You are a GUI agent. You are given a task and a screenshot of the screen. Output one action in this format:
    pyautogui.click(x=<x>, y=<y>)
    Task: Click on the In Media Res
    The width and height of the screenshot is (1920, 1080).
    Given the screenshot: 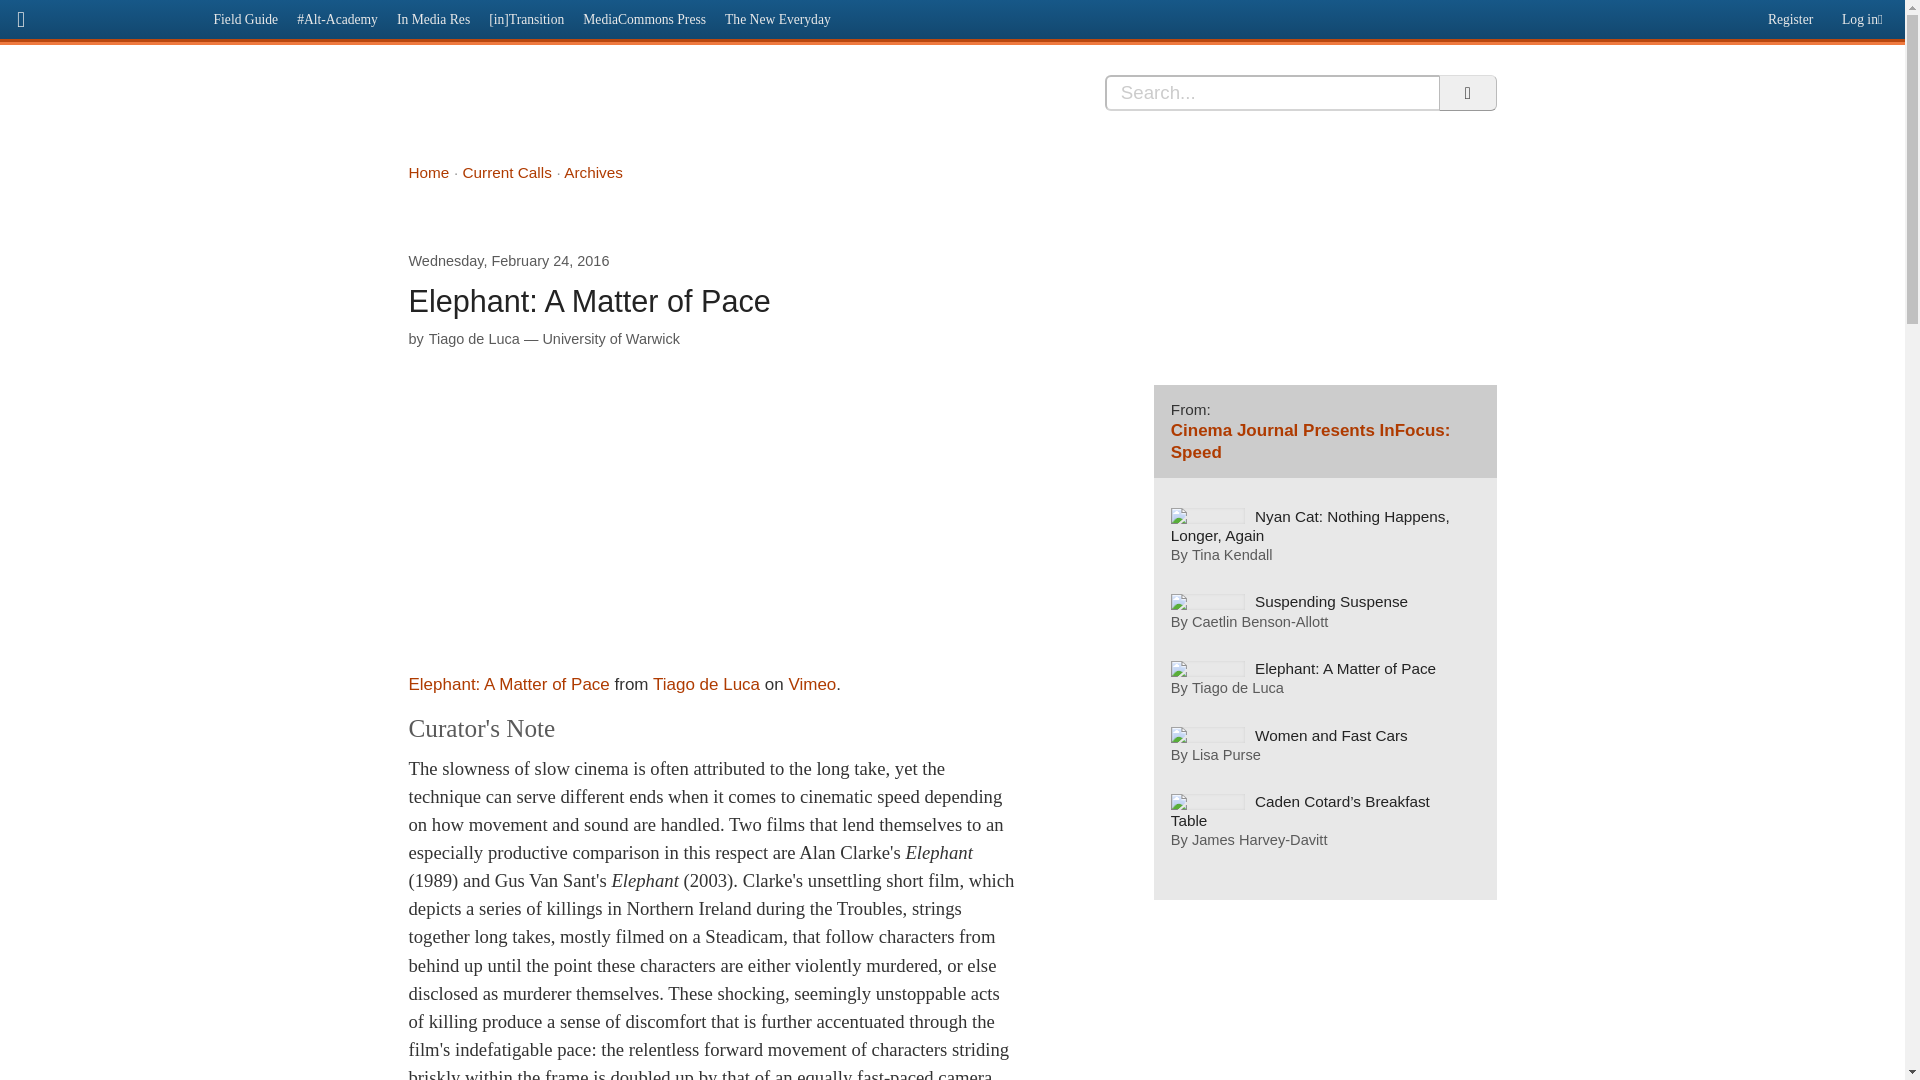 What is the action you would take?
    pyautogui.click(x=432, y=19)
    